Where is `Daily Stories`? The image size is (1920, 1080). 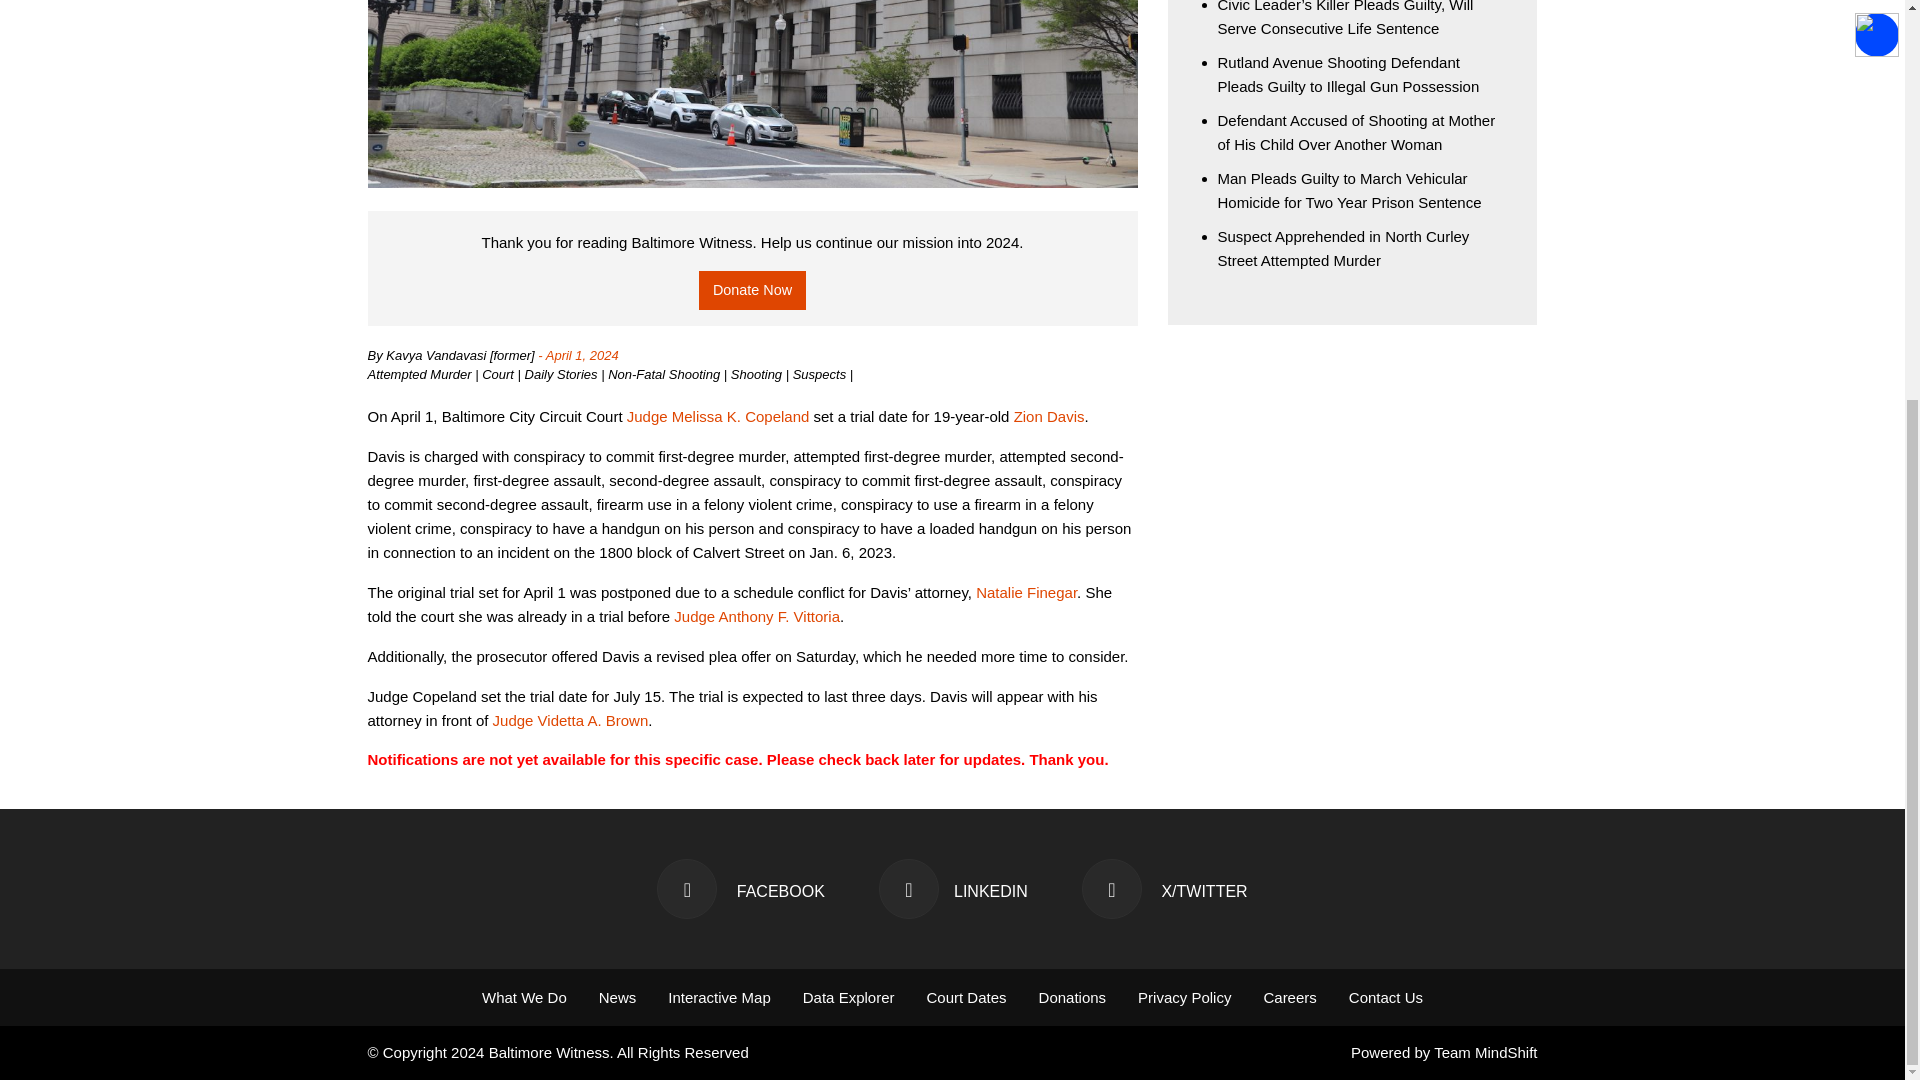
Daily Stories is located at coordinates (563, 374).